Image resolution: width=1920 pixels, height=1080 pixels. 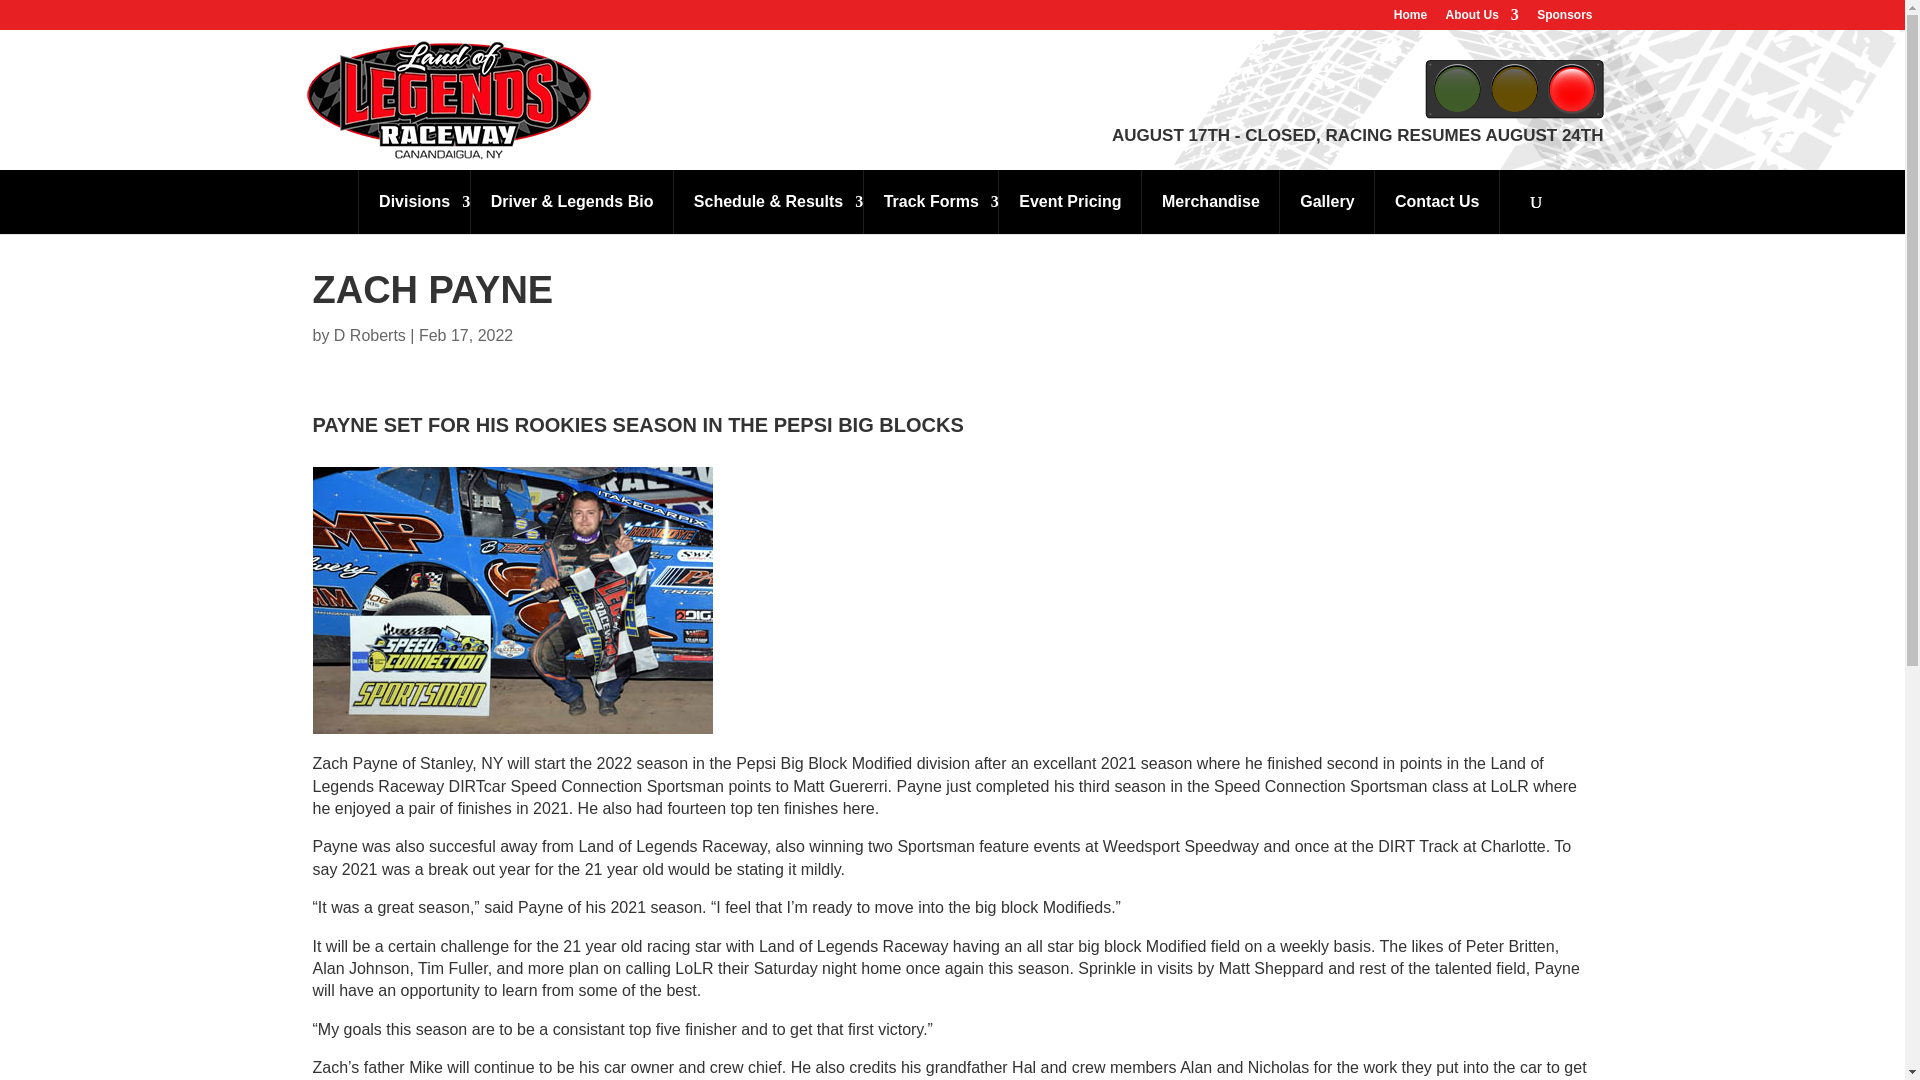 I want to click on About Us, so click(x=1482, y=19).